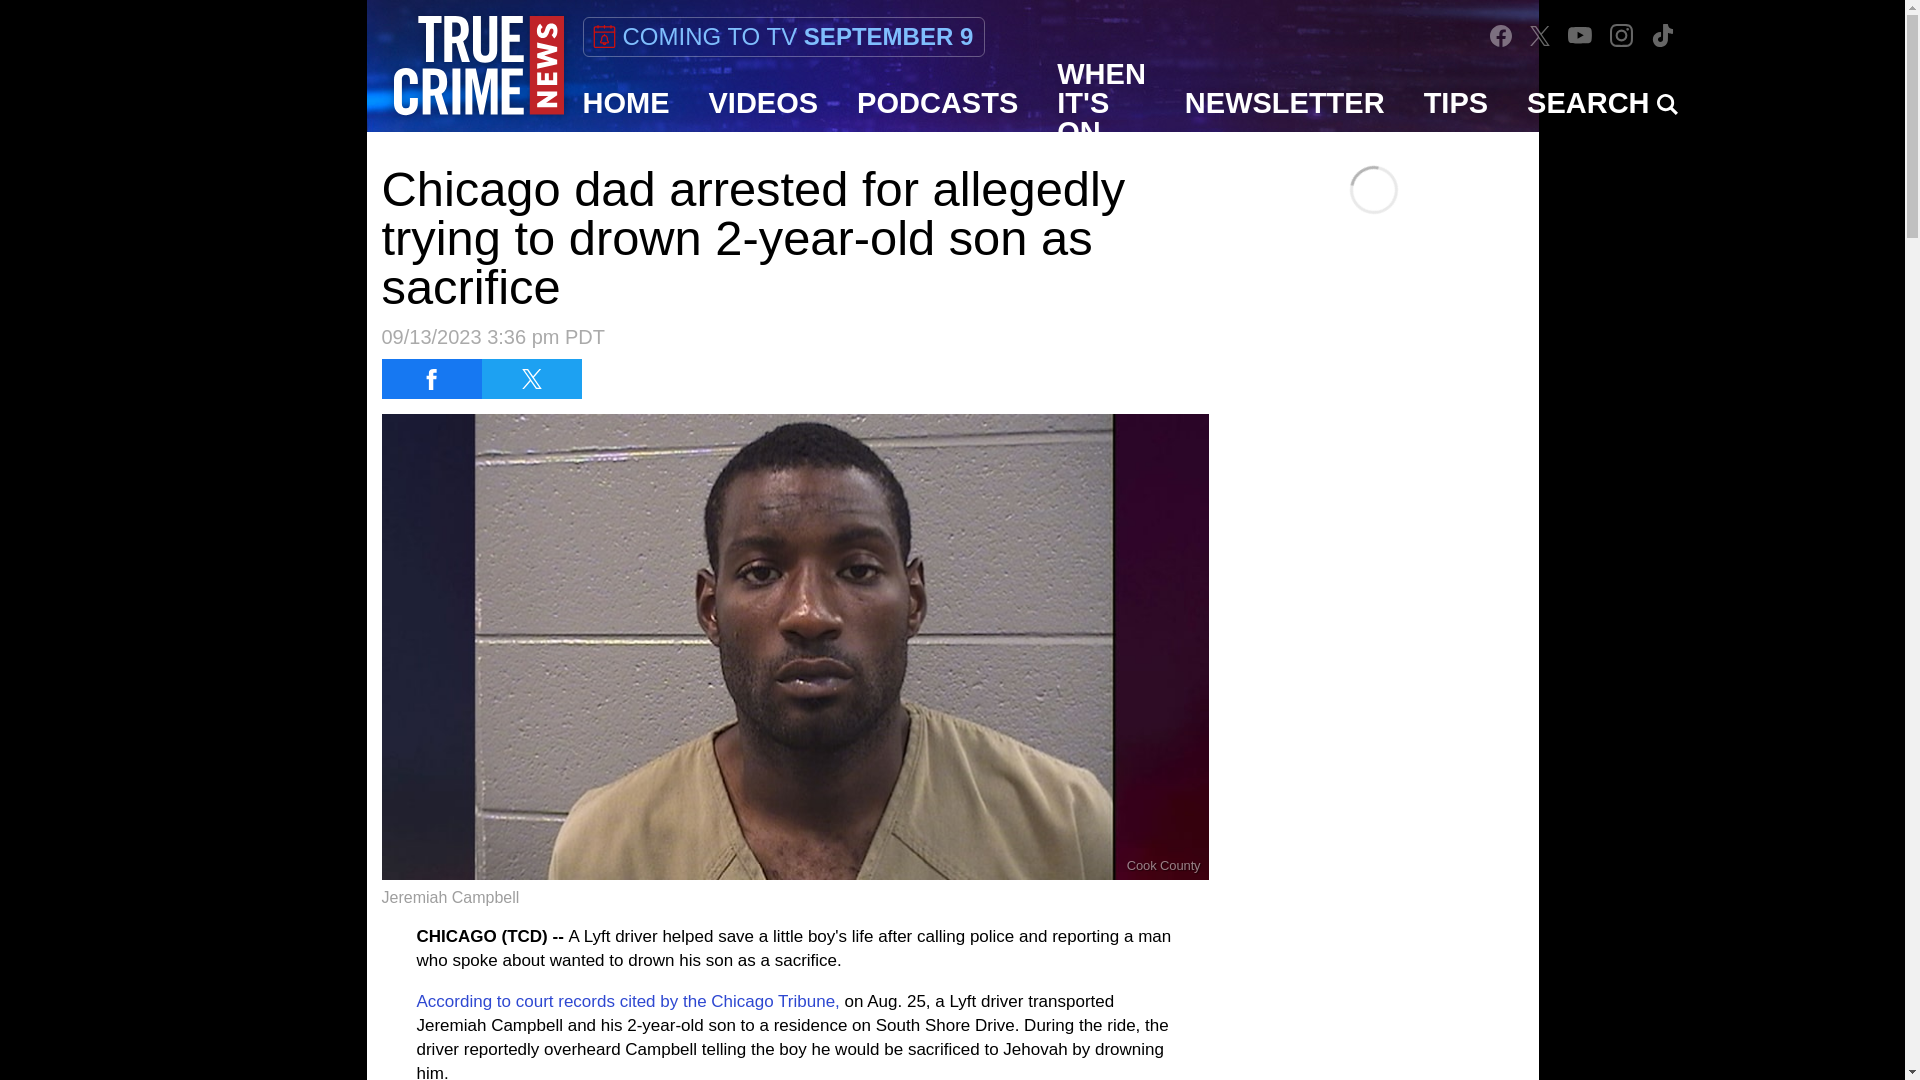  I want to click on SEARCH, so click(1602, 102).